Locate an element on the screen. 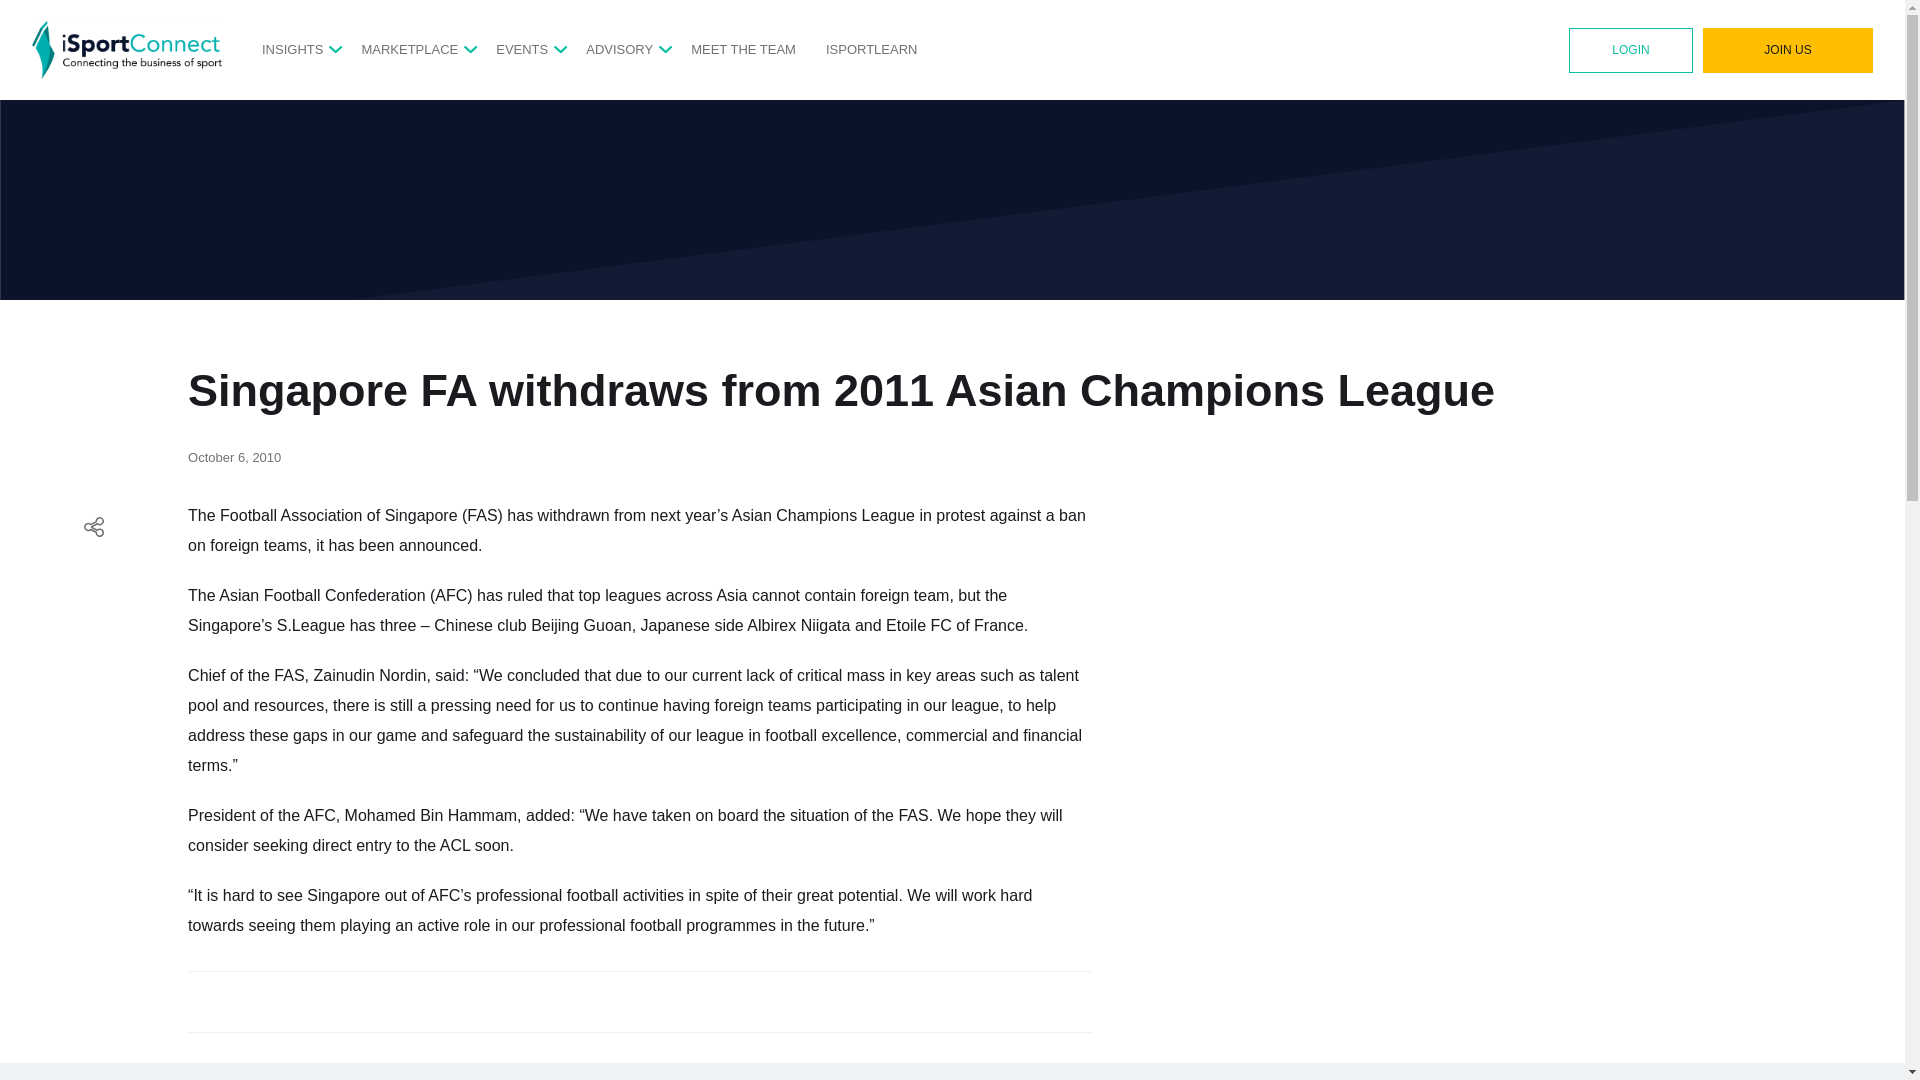  ADVISORY is located at coordinates (618, 49).